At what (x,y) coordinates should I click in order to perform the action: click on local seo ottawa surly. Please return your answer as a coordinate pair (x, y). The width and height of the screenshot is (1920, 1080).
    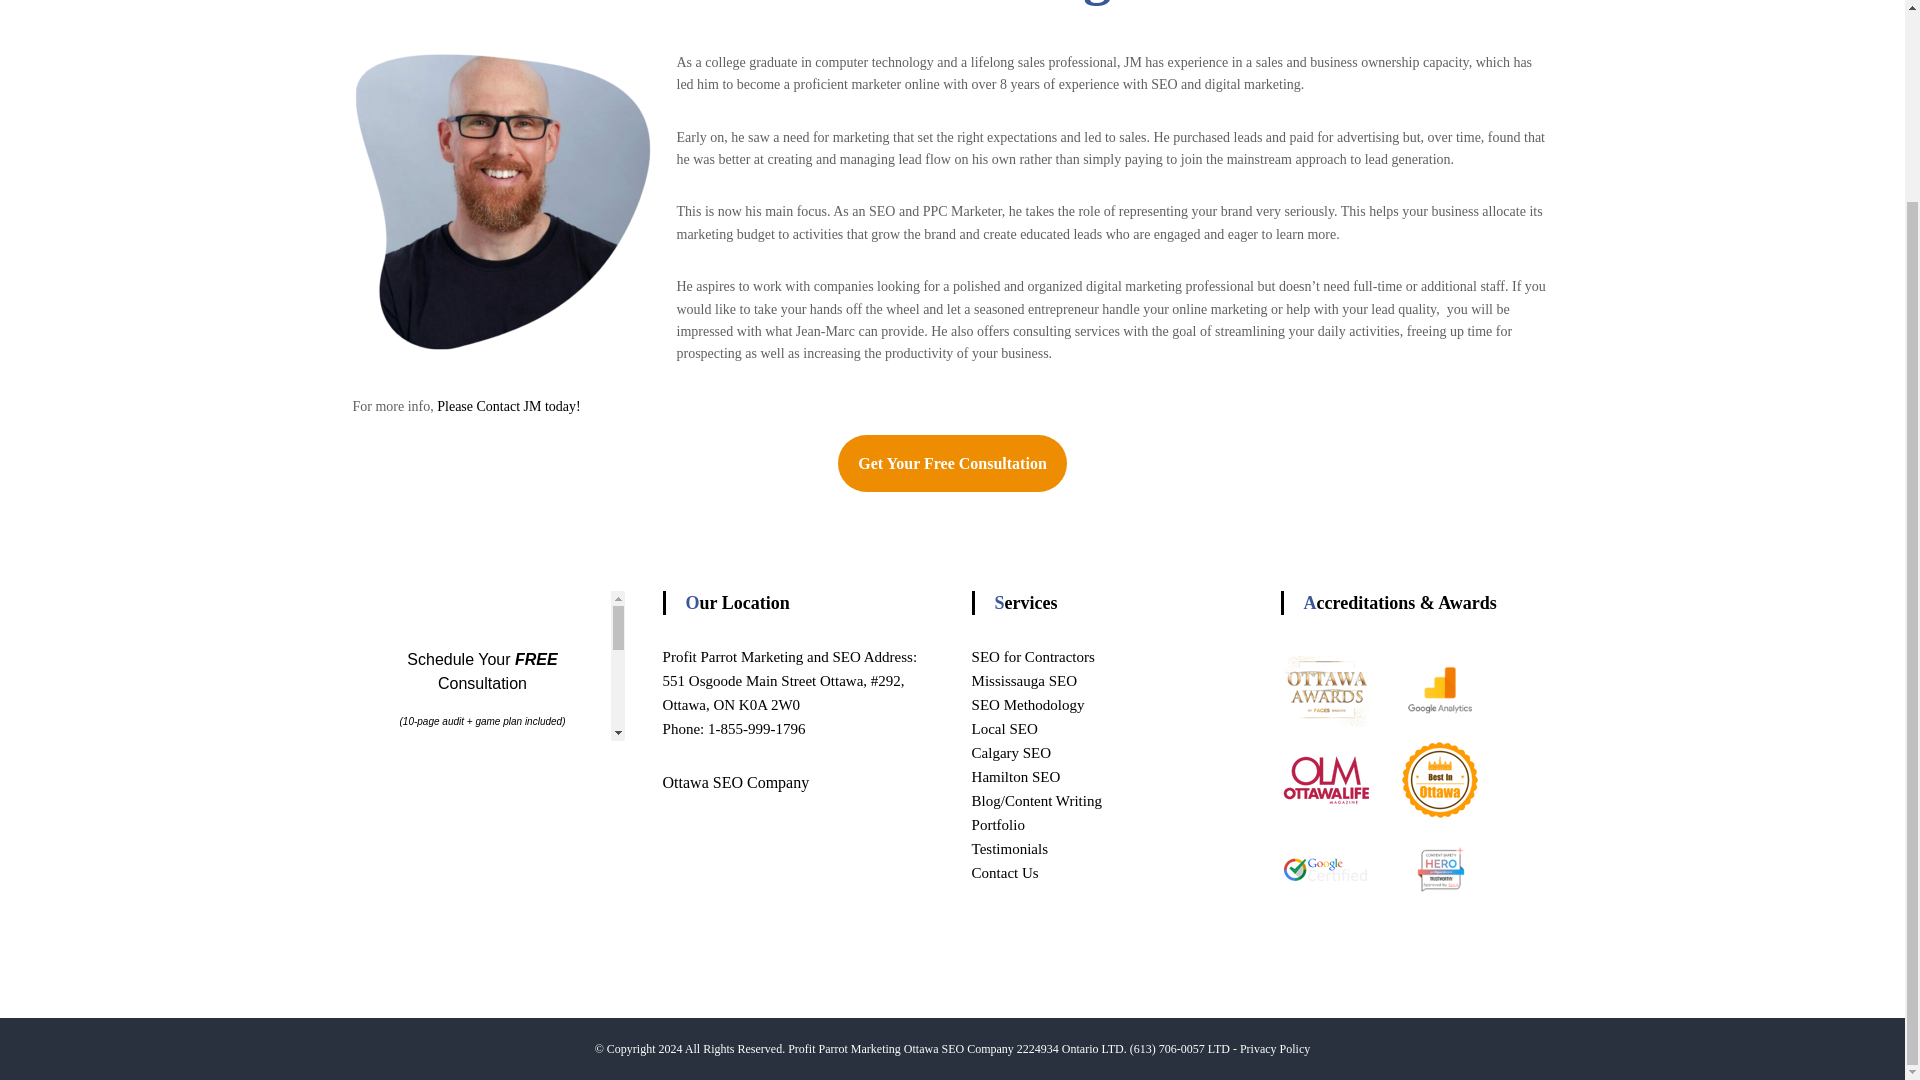
    Looking at the image, I should click on (1440, 870).